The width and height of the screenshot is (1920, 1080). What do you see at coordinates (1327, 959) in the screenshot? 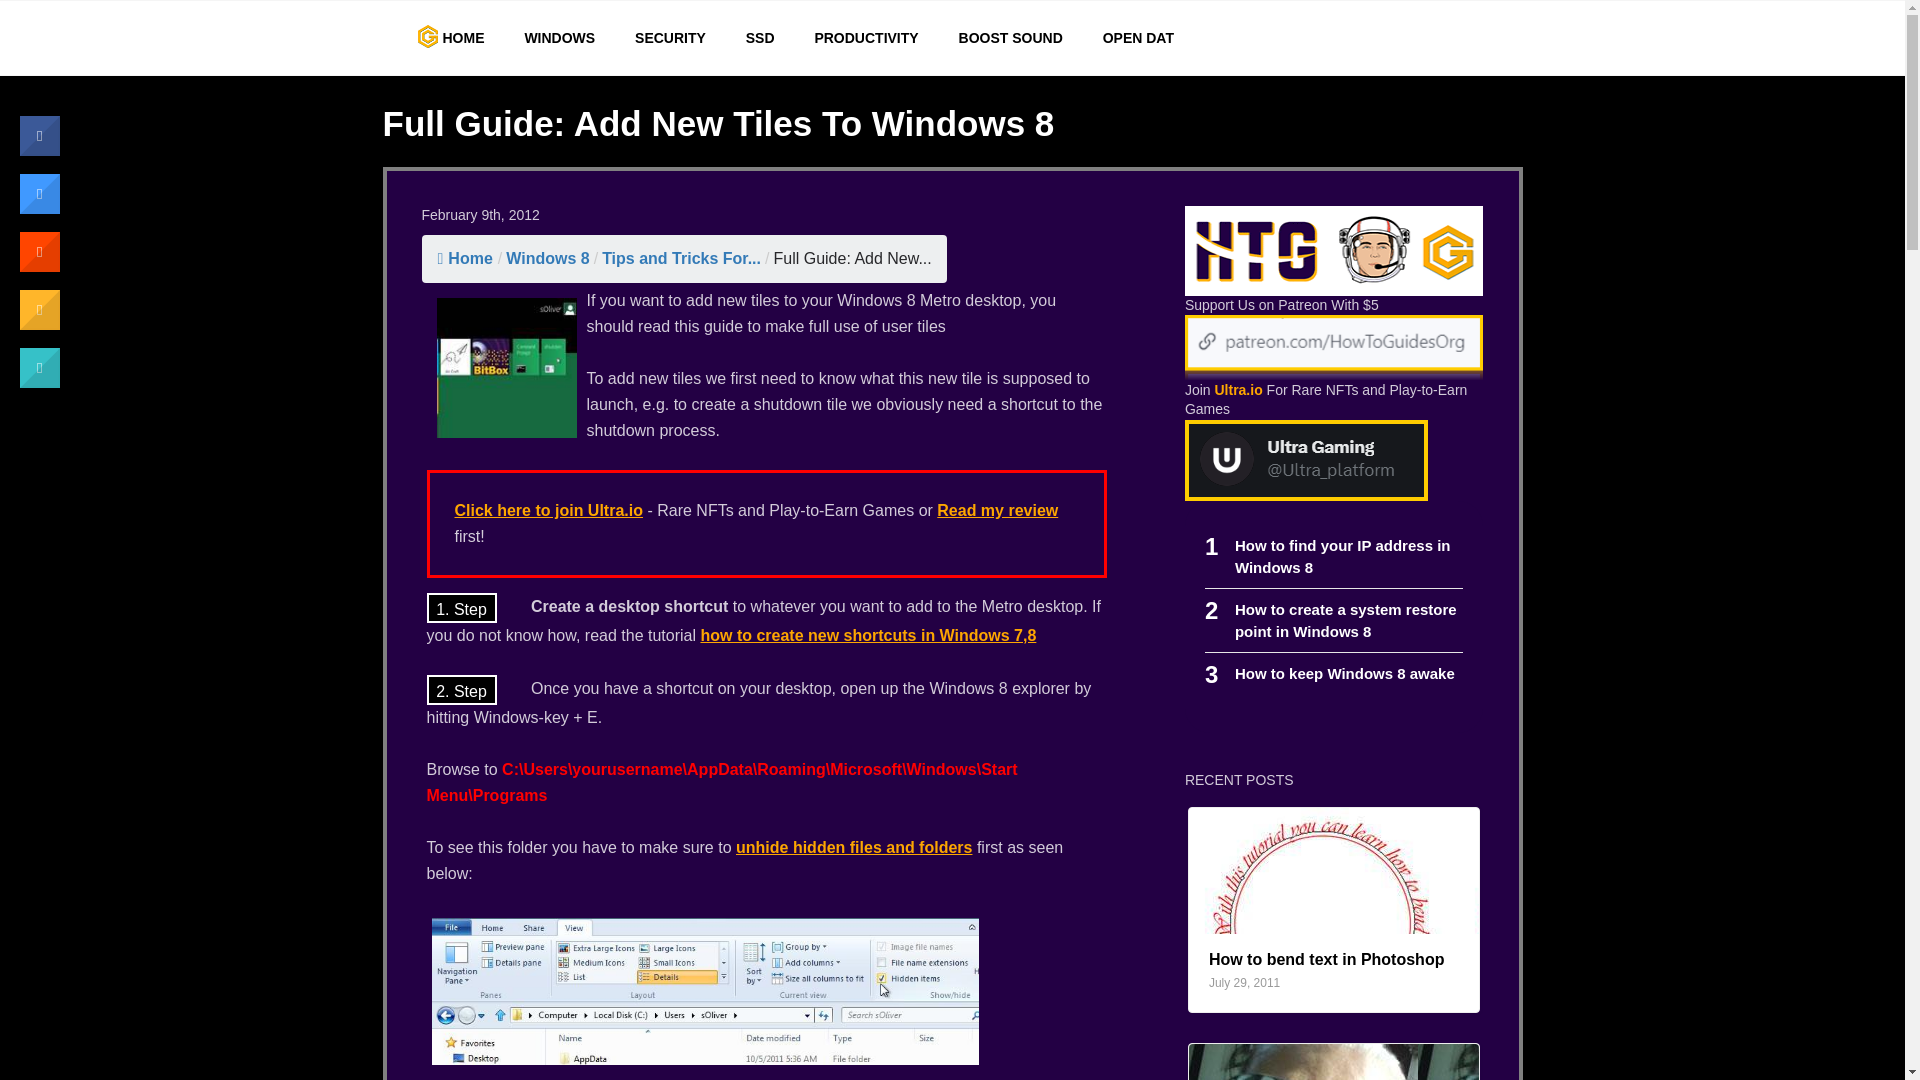
I see `PRODUCTIVITY` at bounding box center [1327, 959].